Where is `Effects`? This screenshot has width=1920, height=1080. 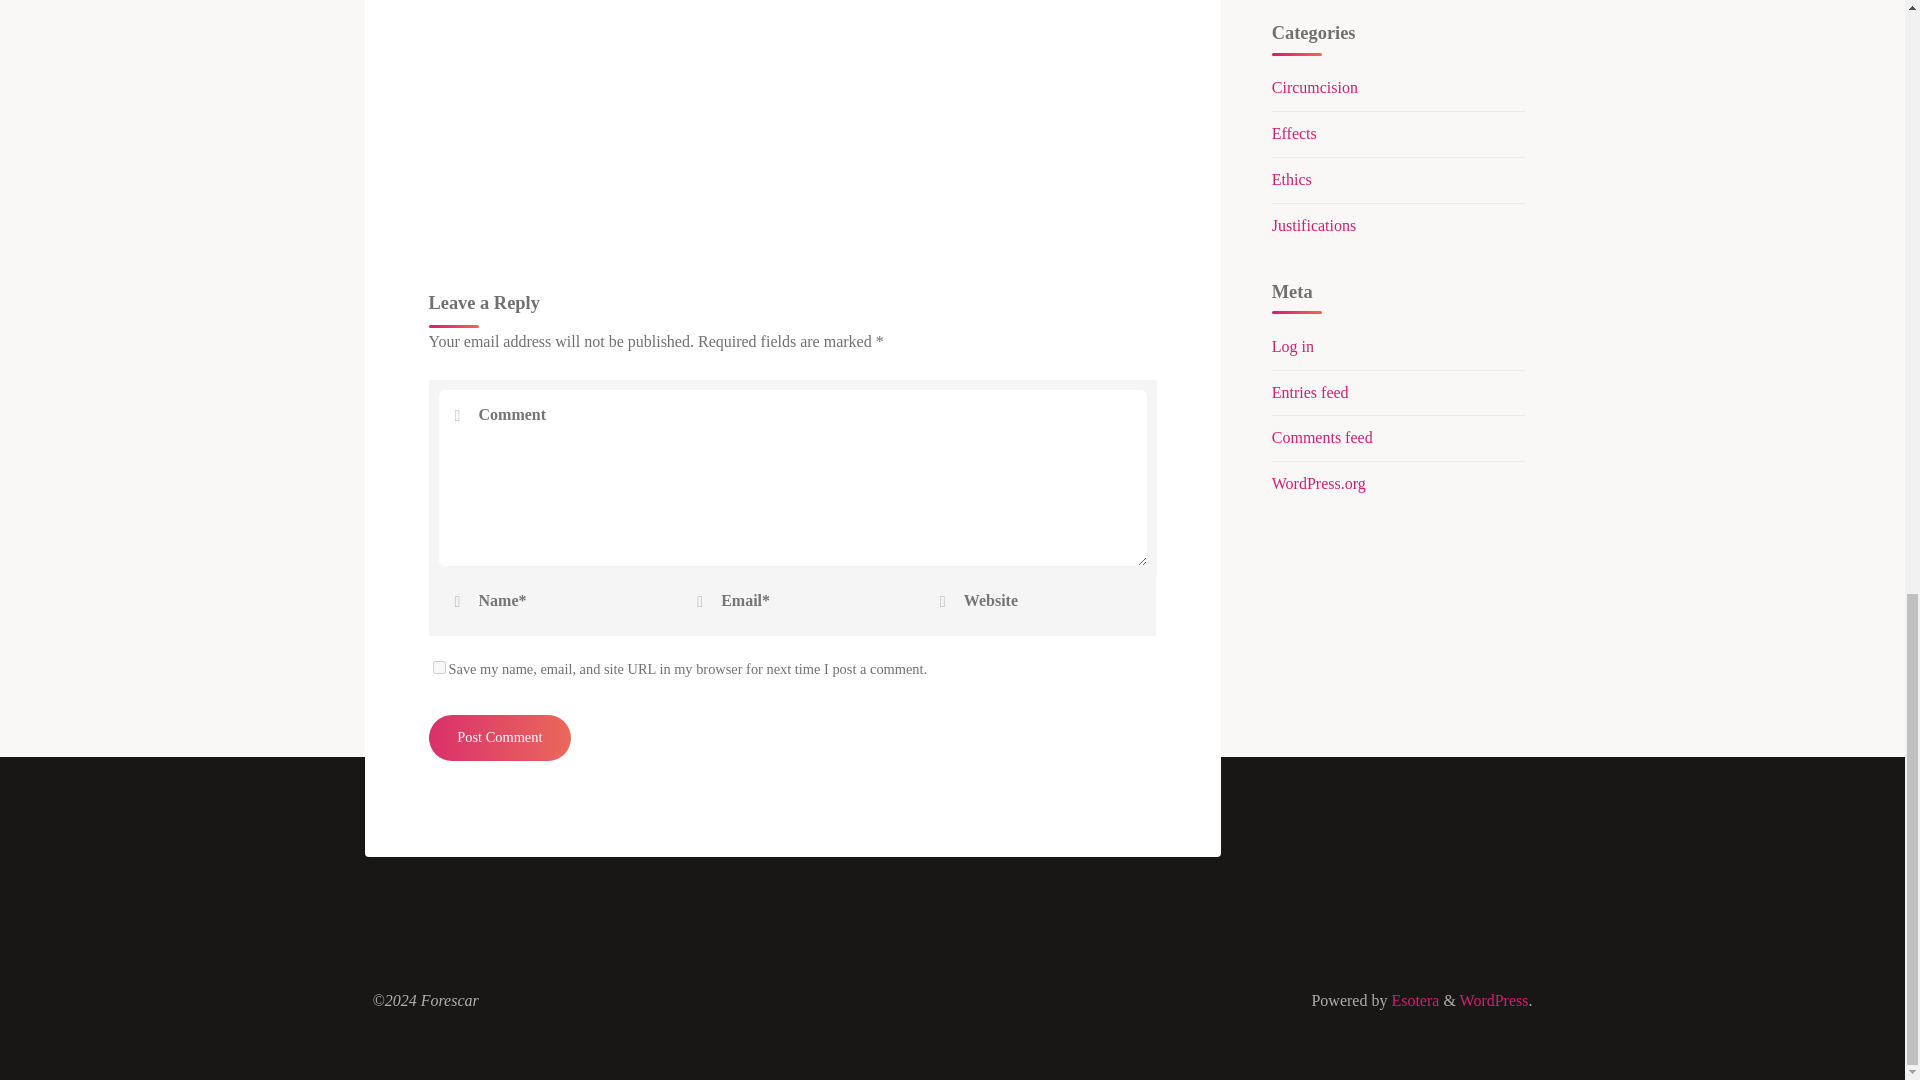
Effects is located at coordinates (1294, 133).